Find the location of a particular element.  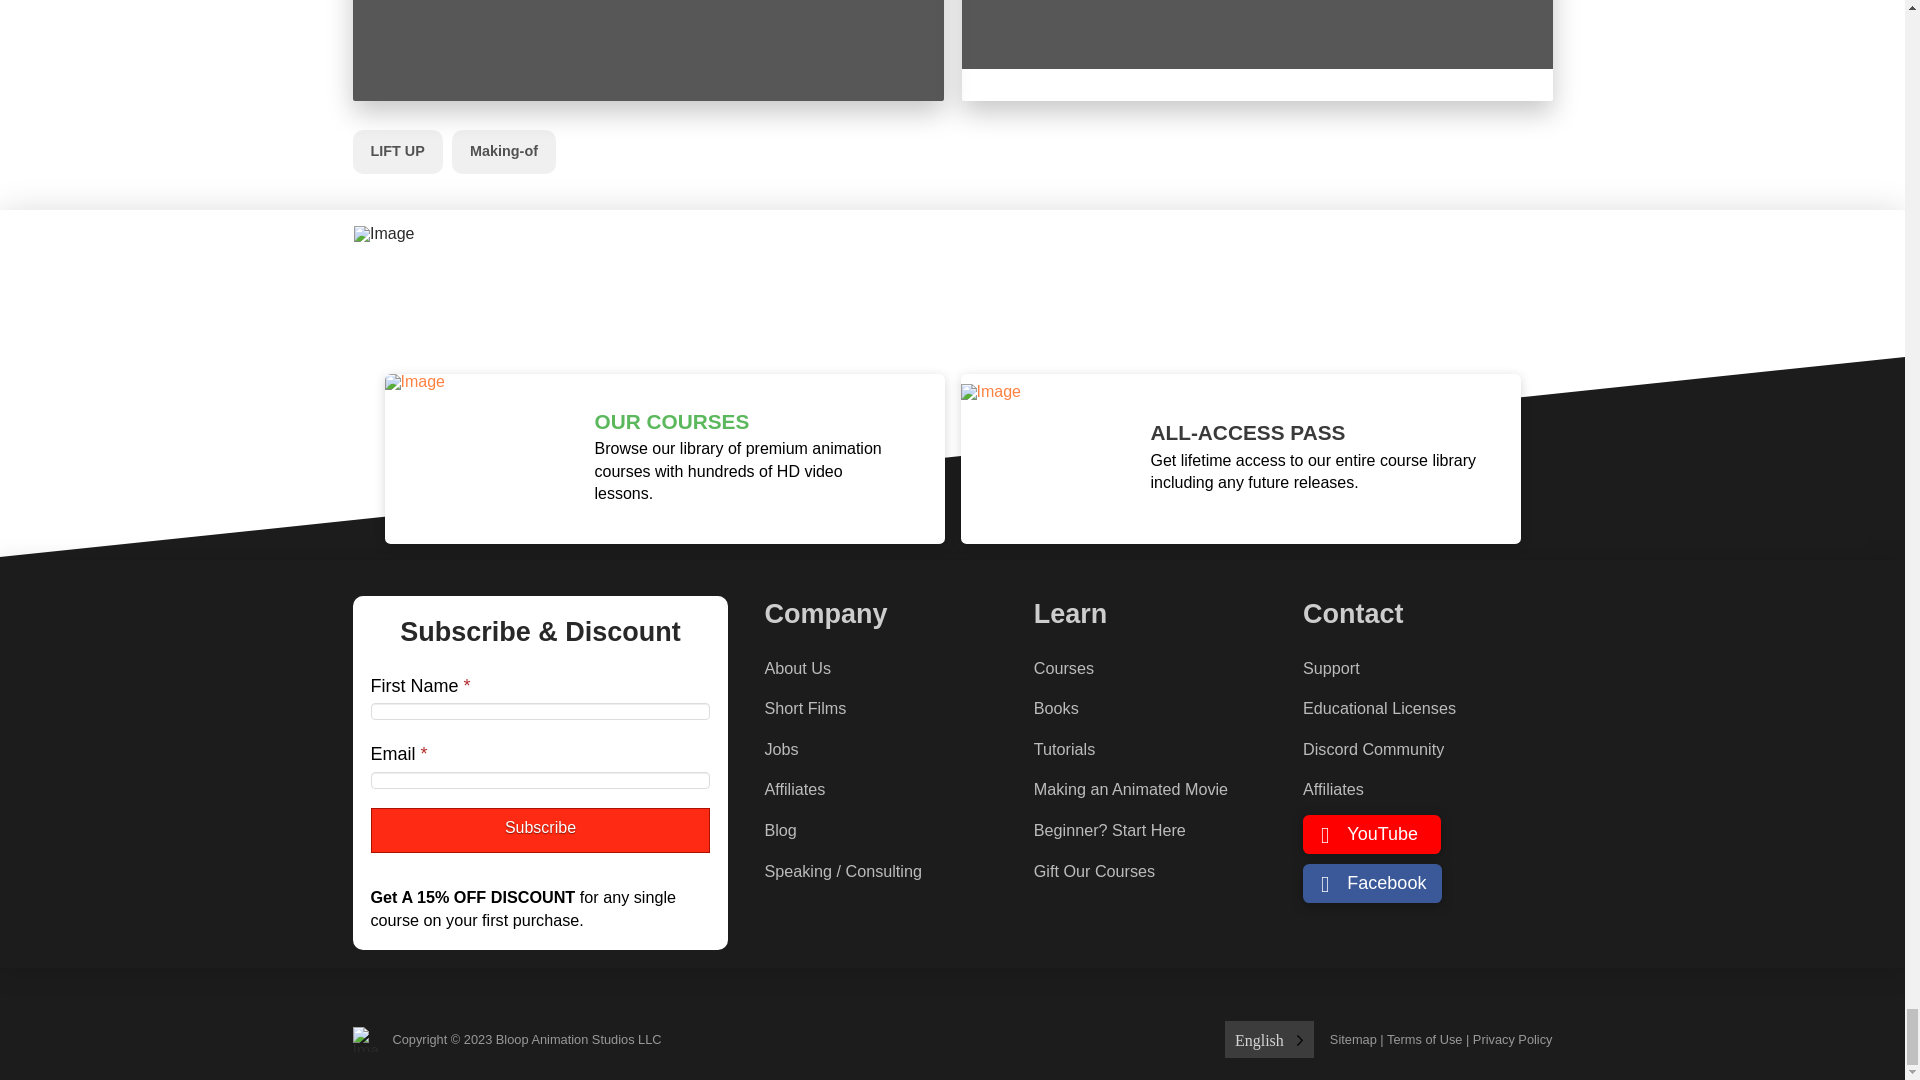

Affiliates is located at coordinates (794, 790).